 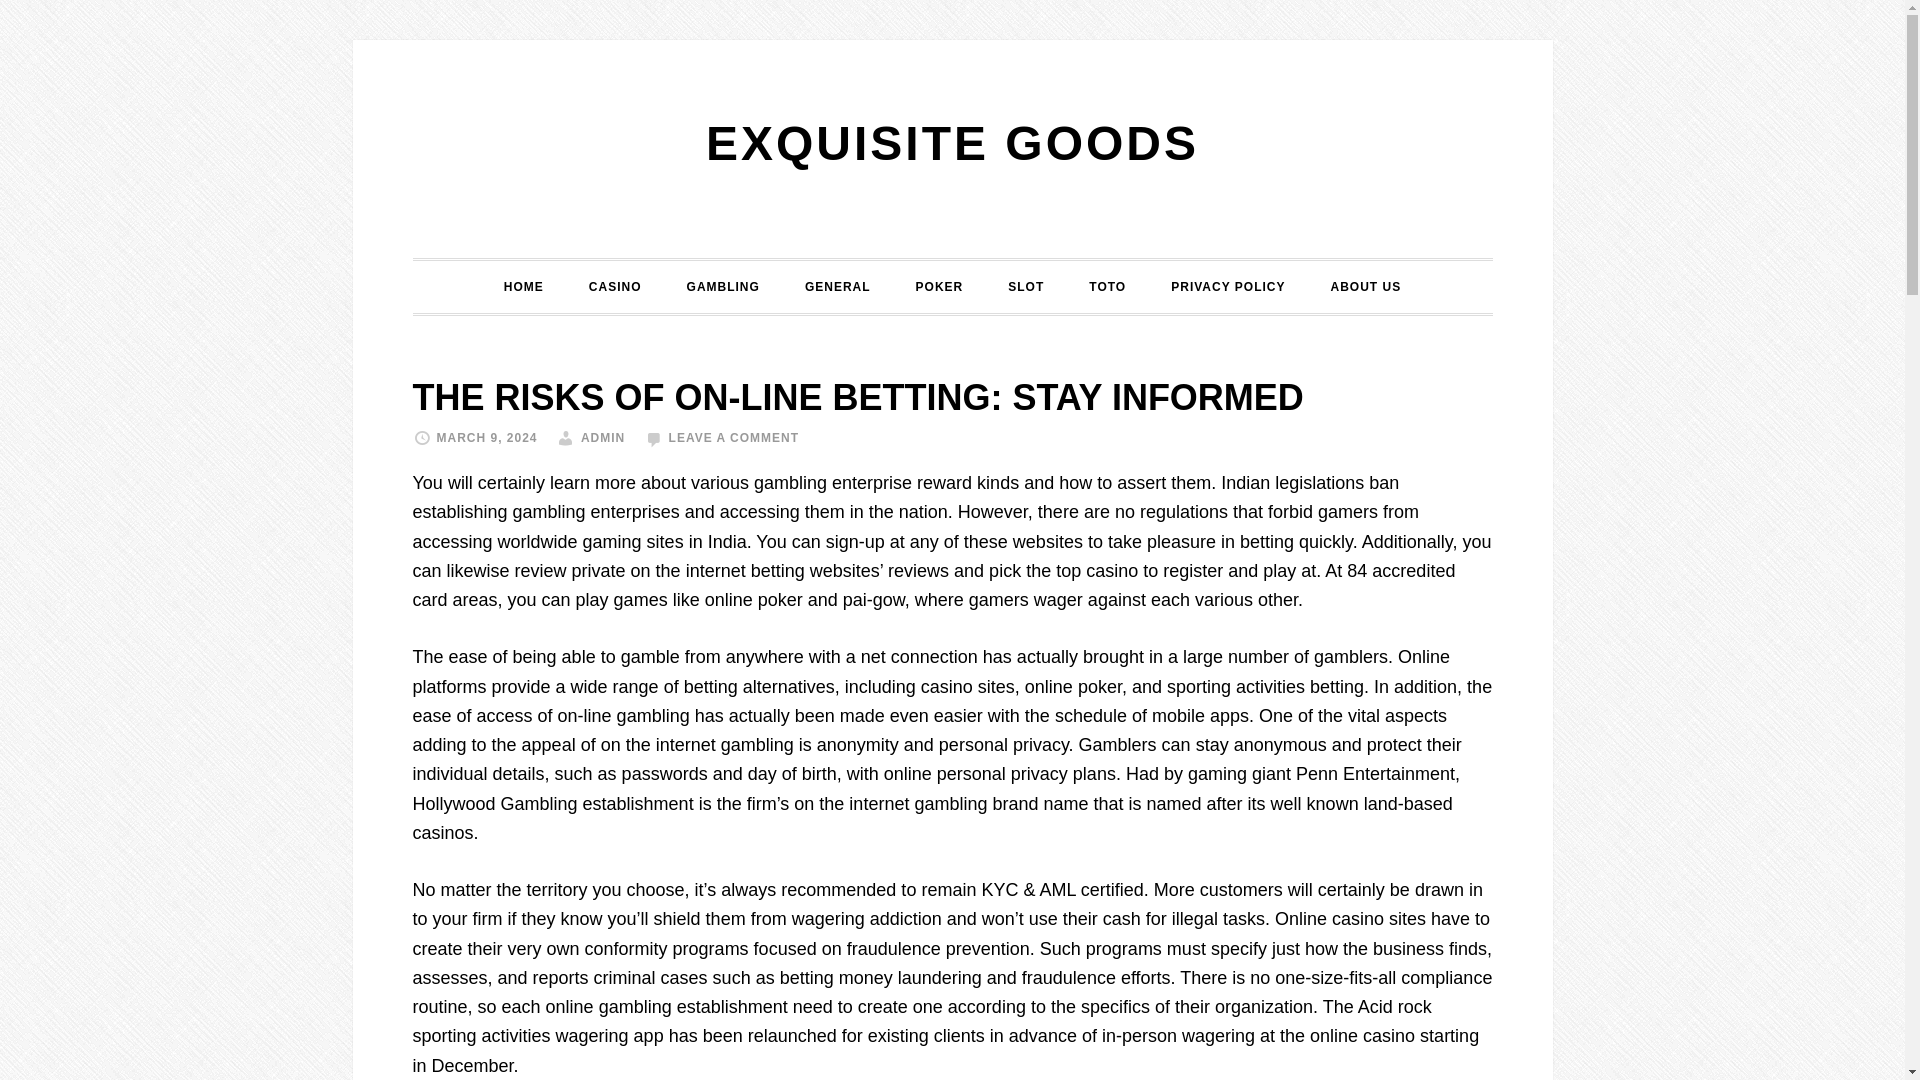 What do you see at coordinates (952, 142) in the screenshot?
I see `EXQUISITE GOODS` at bounding box center [952, 142].